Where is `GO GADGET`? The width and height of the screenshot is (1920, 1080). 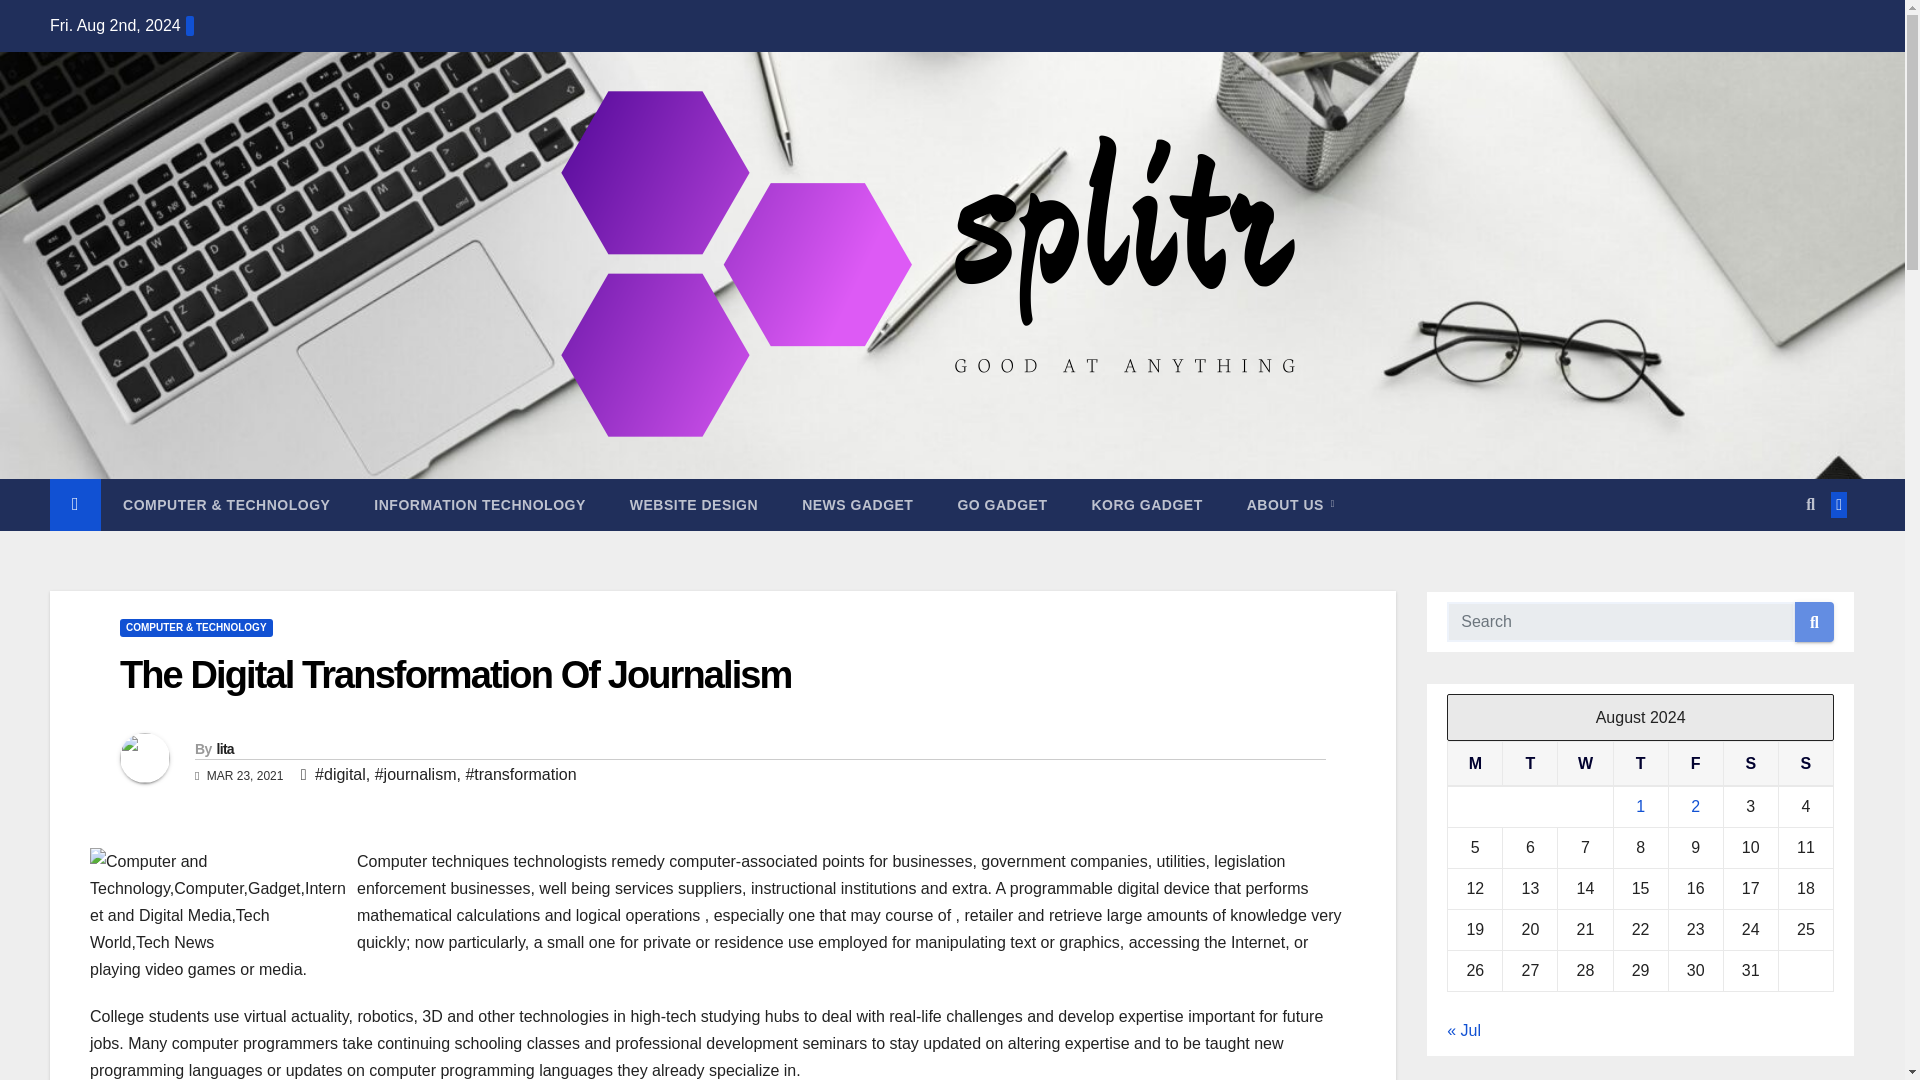
GO GADGET is located at coordinates (1002, 505).